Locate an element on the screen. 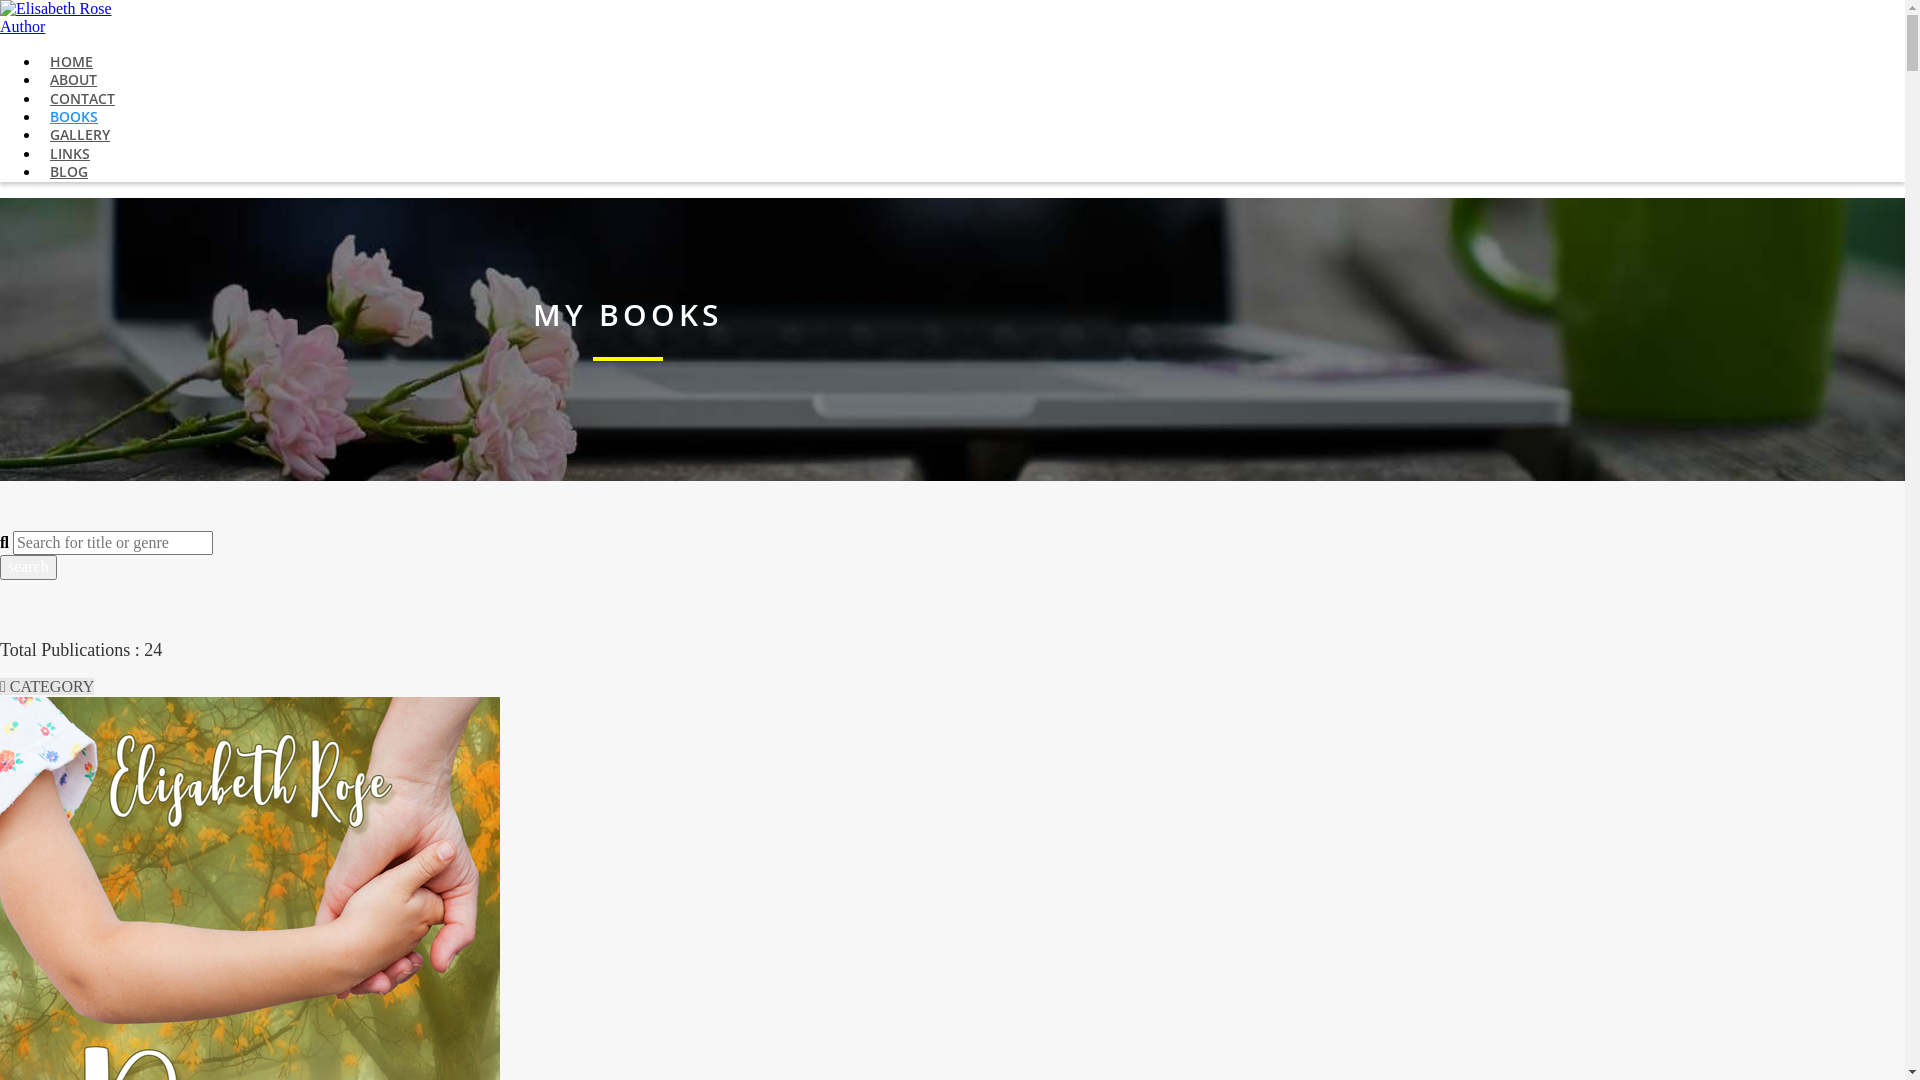 This screenshot has height=1080, width=1920. CONTACT is located at coordinates (82, 98).